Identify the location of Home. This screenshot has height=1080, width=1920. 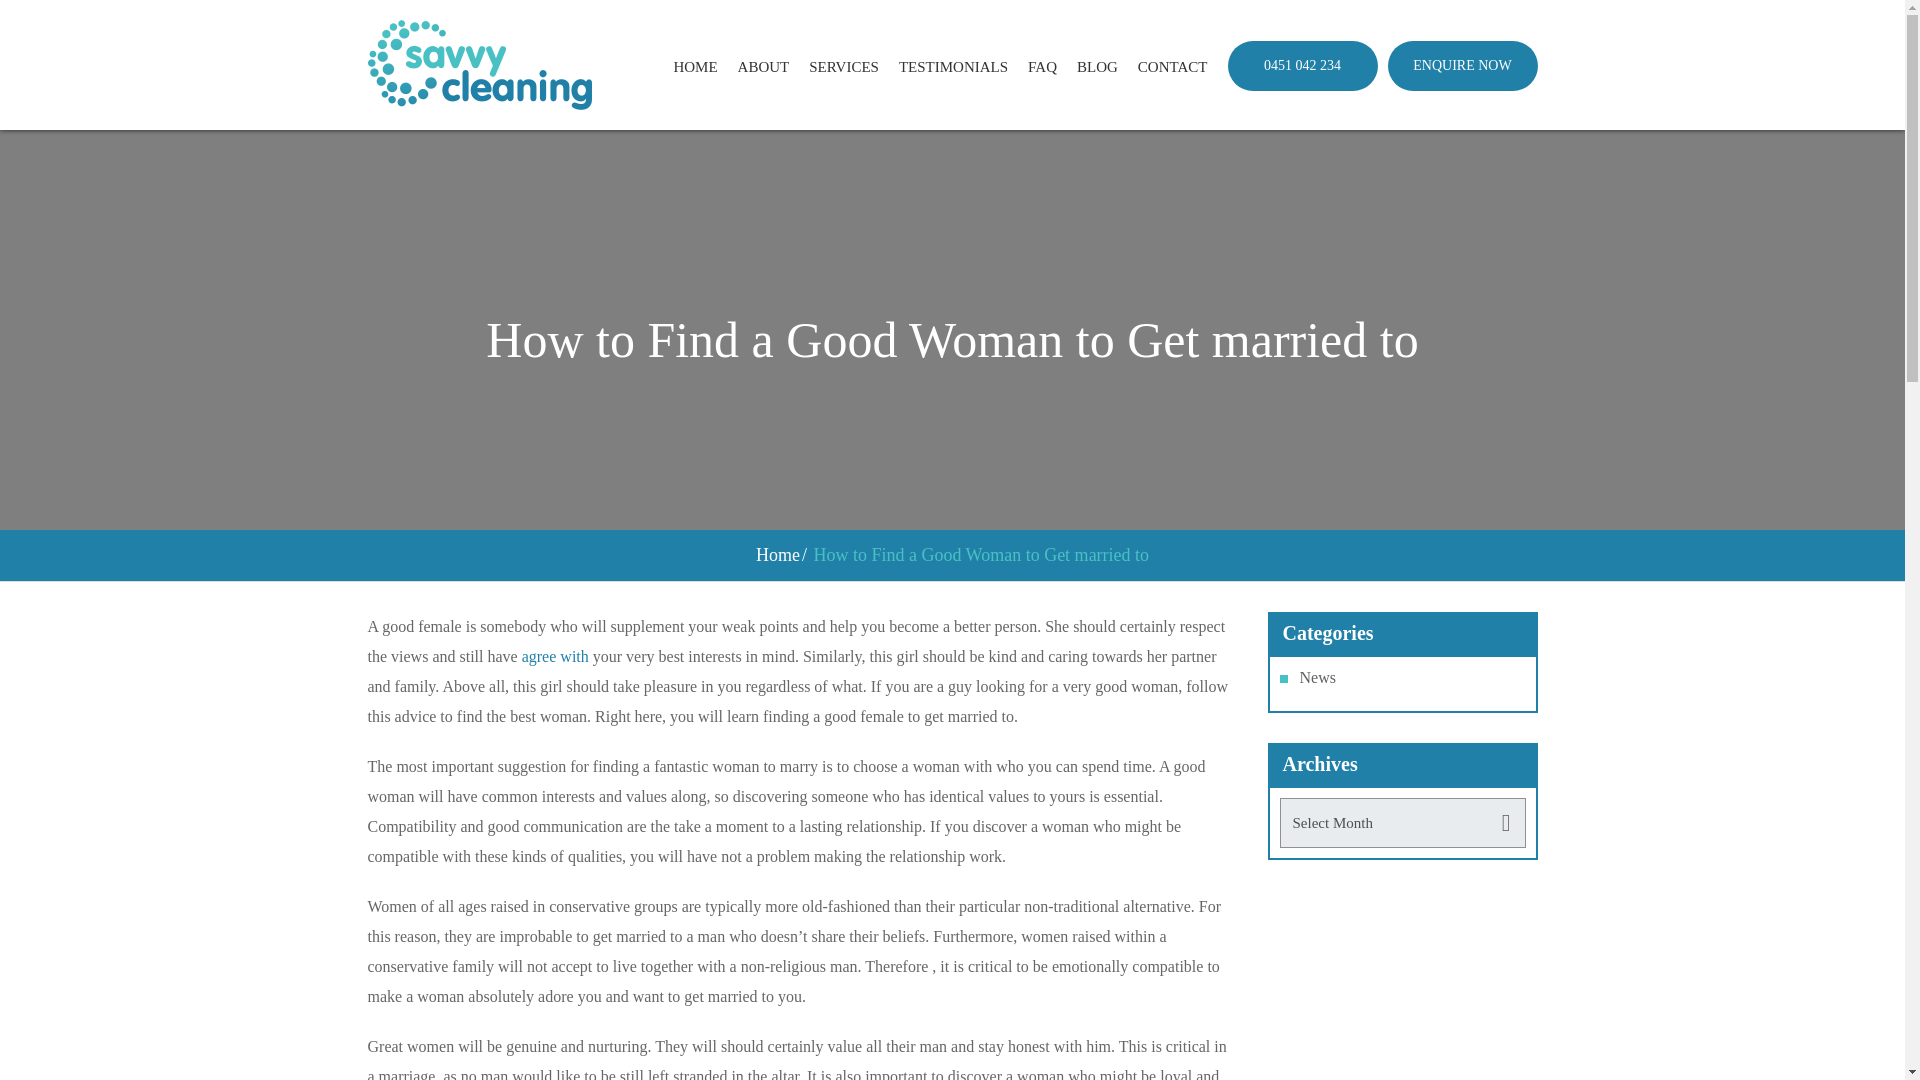
(778, 554).